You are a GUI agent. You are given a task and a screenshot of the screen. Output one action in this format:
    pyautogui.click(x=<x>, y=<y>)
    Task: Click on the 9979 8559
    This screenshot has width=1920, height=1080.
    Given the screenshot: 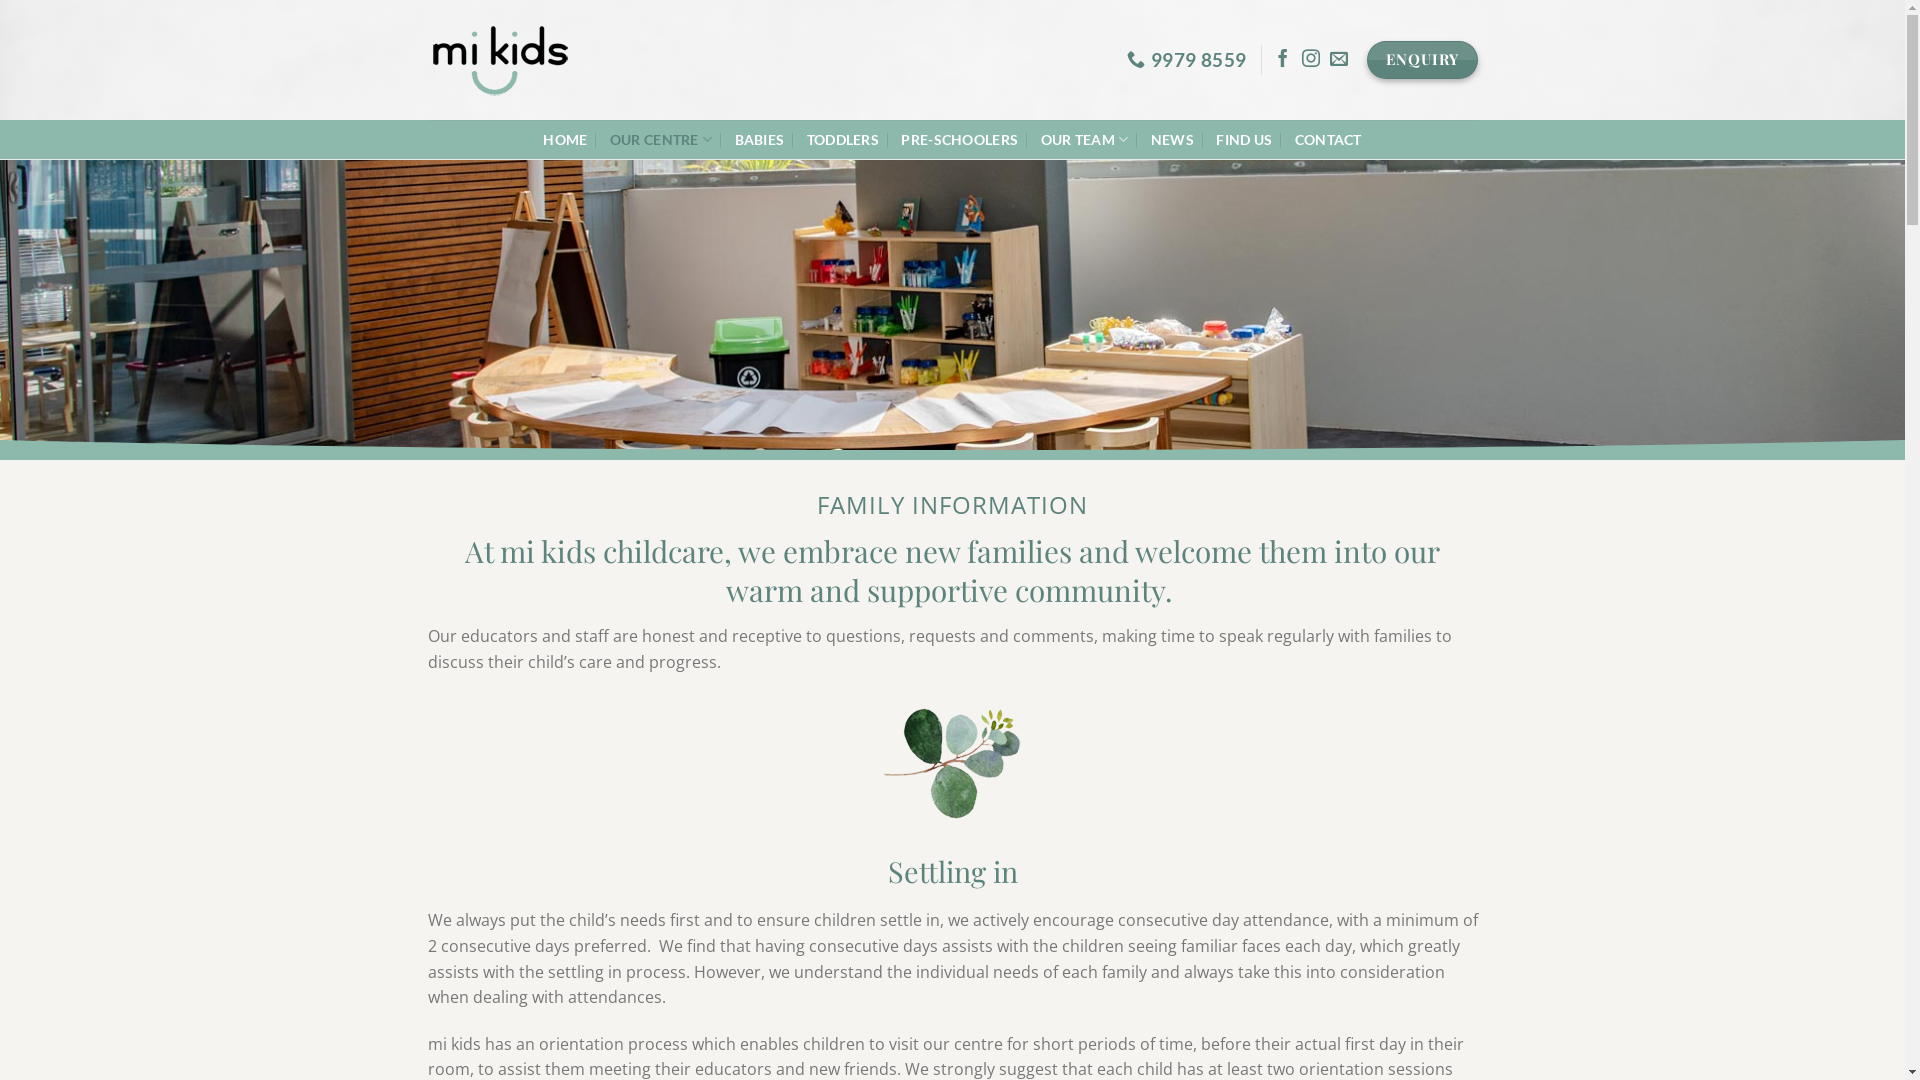 What is the action you would take?
    pyautogui.click(x=1186, y=60)
    